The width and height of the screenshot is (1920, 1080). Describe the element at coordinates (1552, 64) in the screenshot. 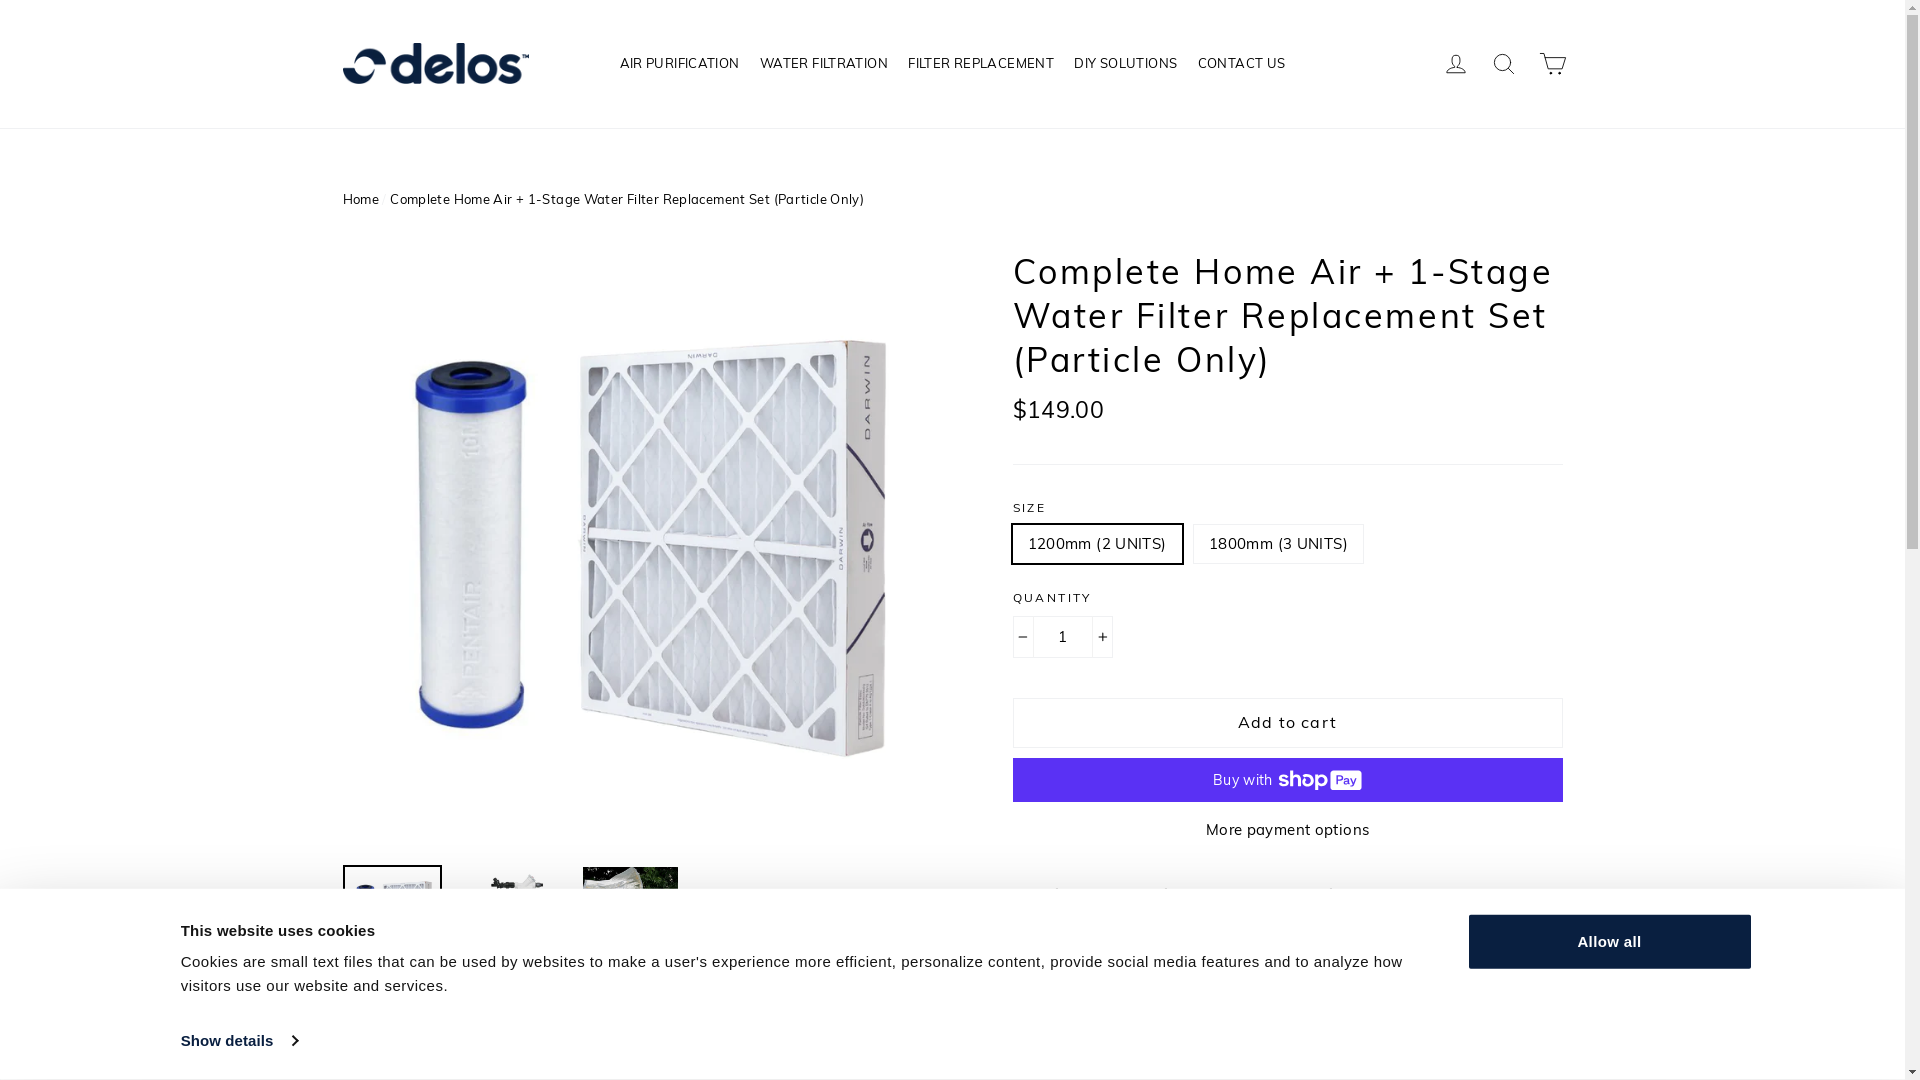

I see `Cart` at that location.